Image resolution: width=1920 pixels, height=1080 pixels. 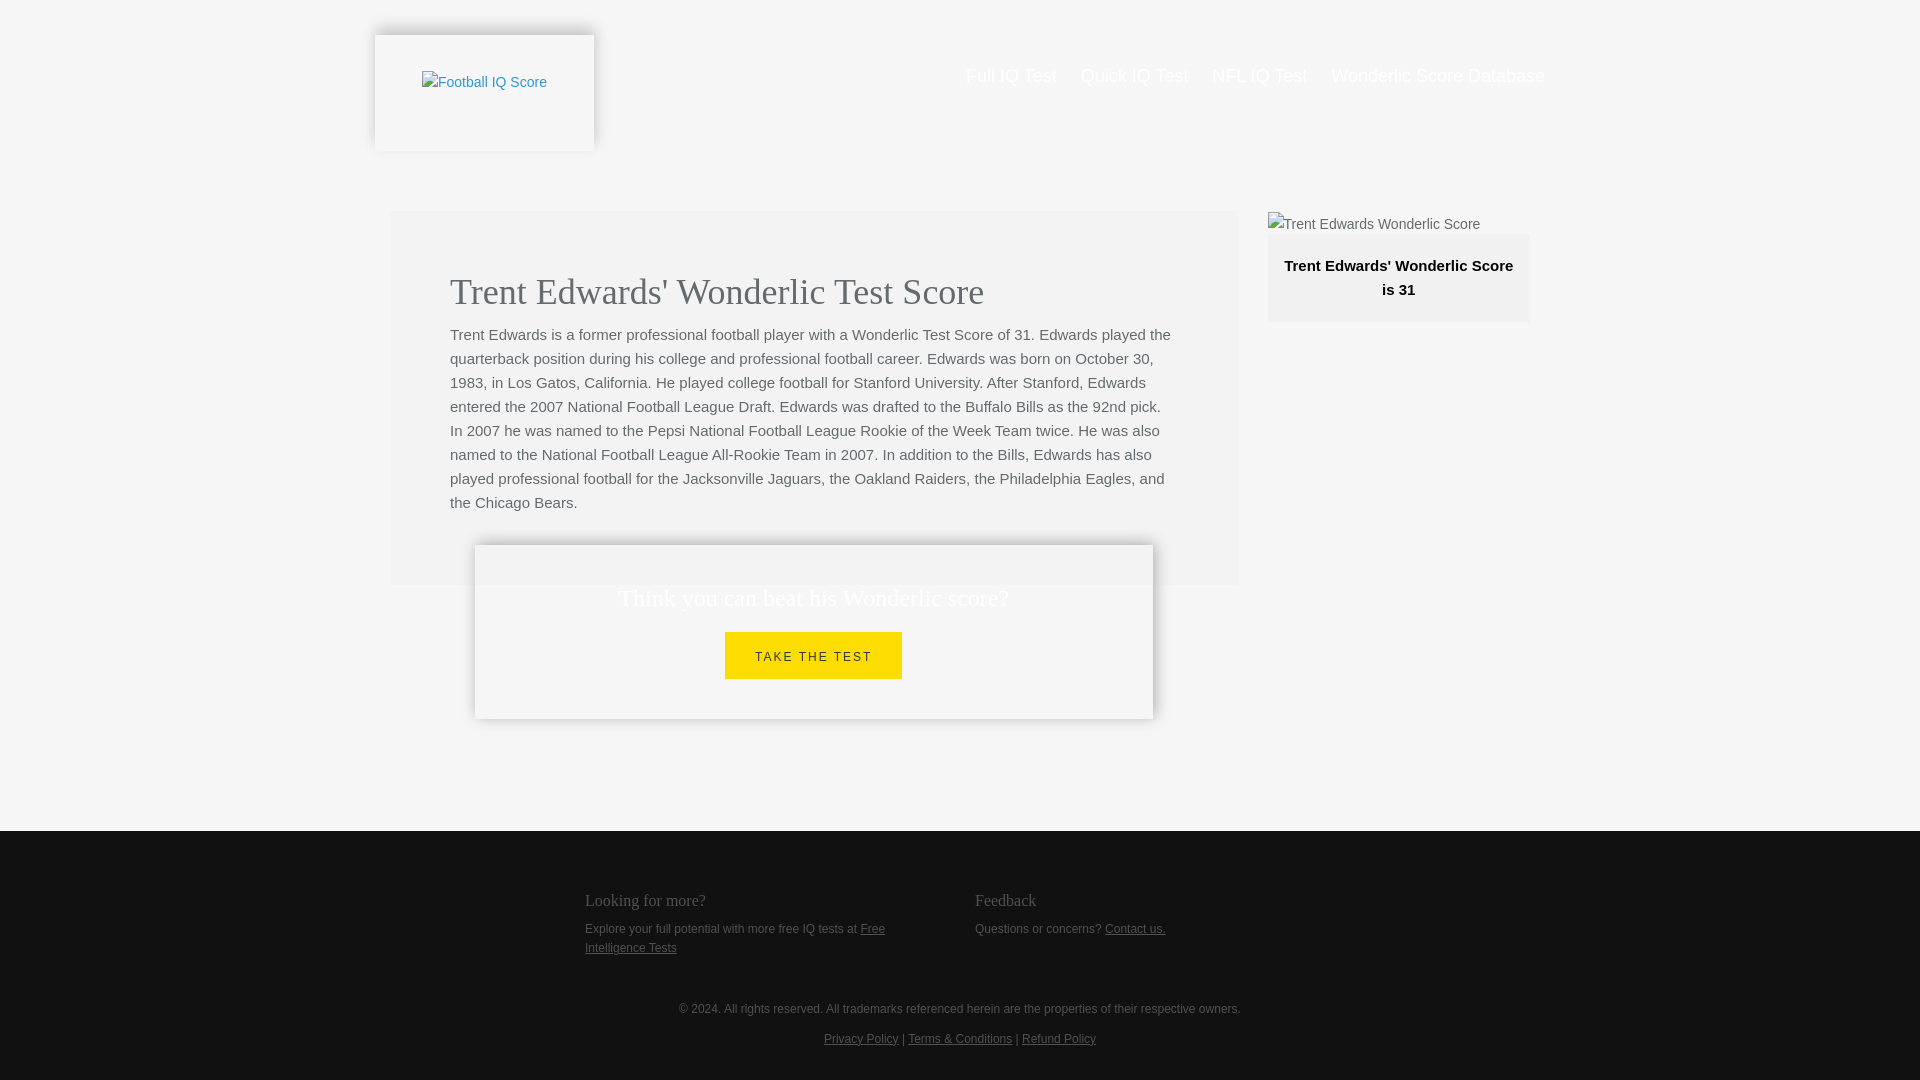 I want to click on TAKE THE TEST, so click(x=814, y=655).